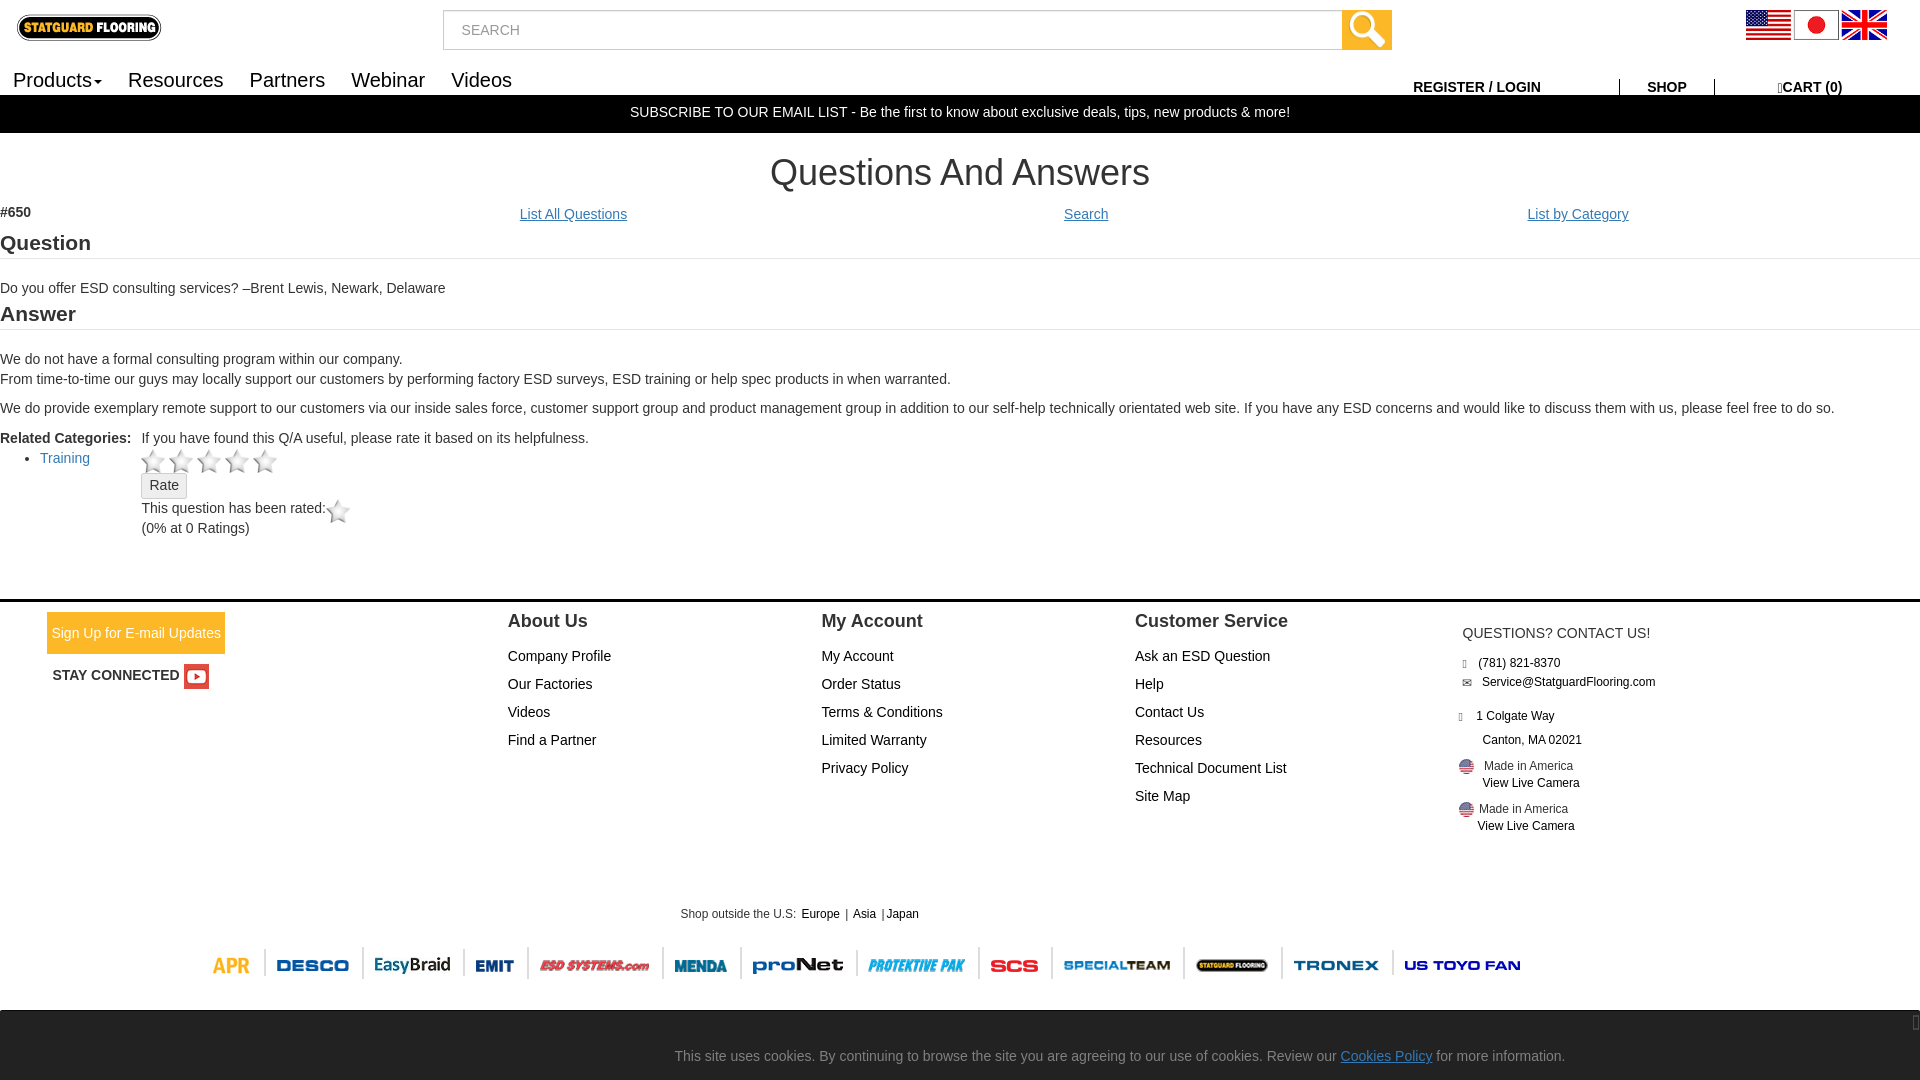 This screenshot has width=1920, height=1080. What do you see at coordinates (58, 78) in the screenshot?
I see `Products` at bounding box center [58, 78].